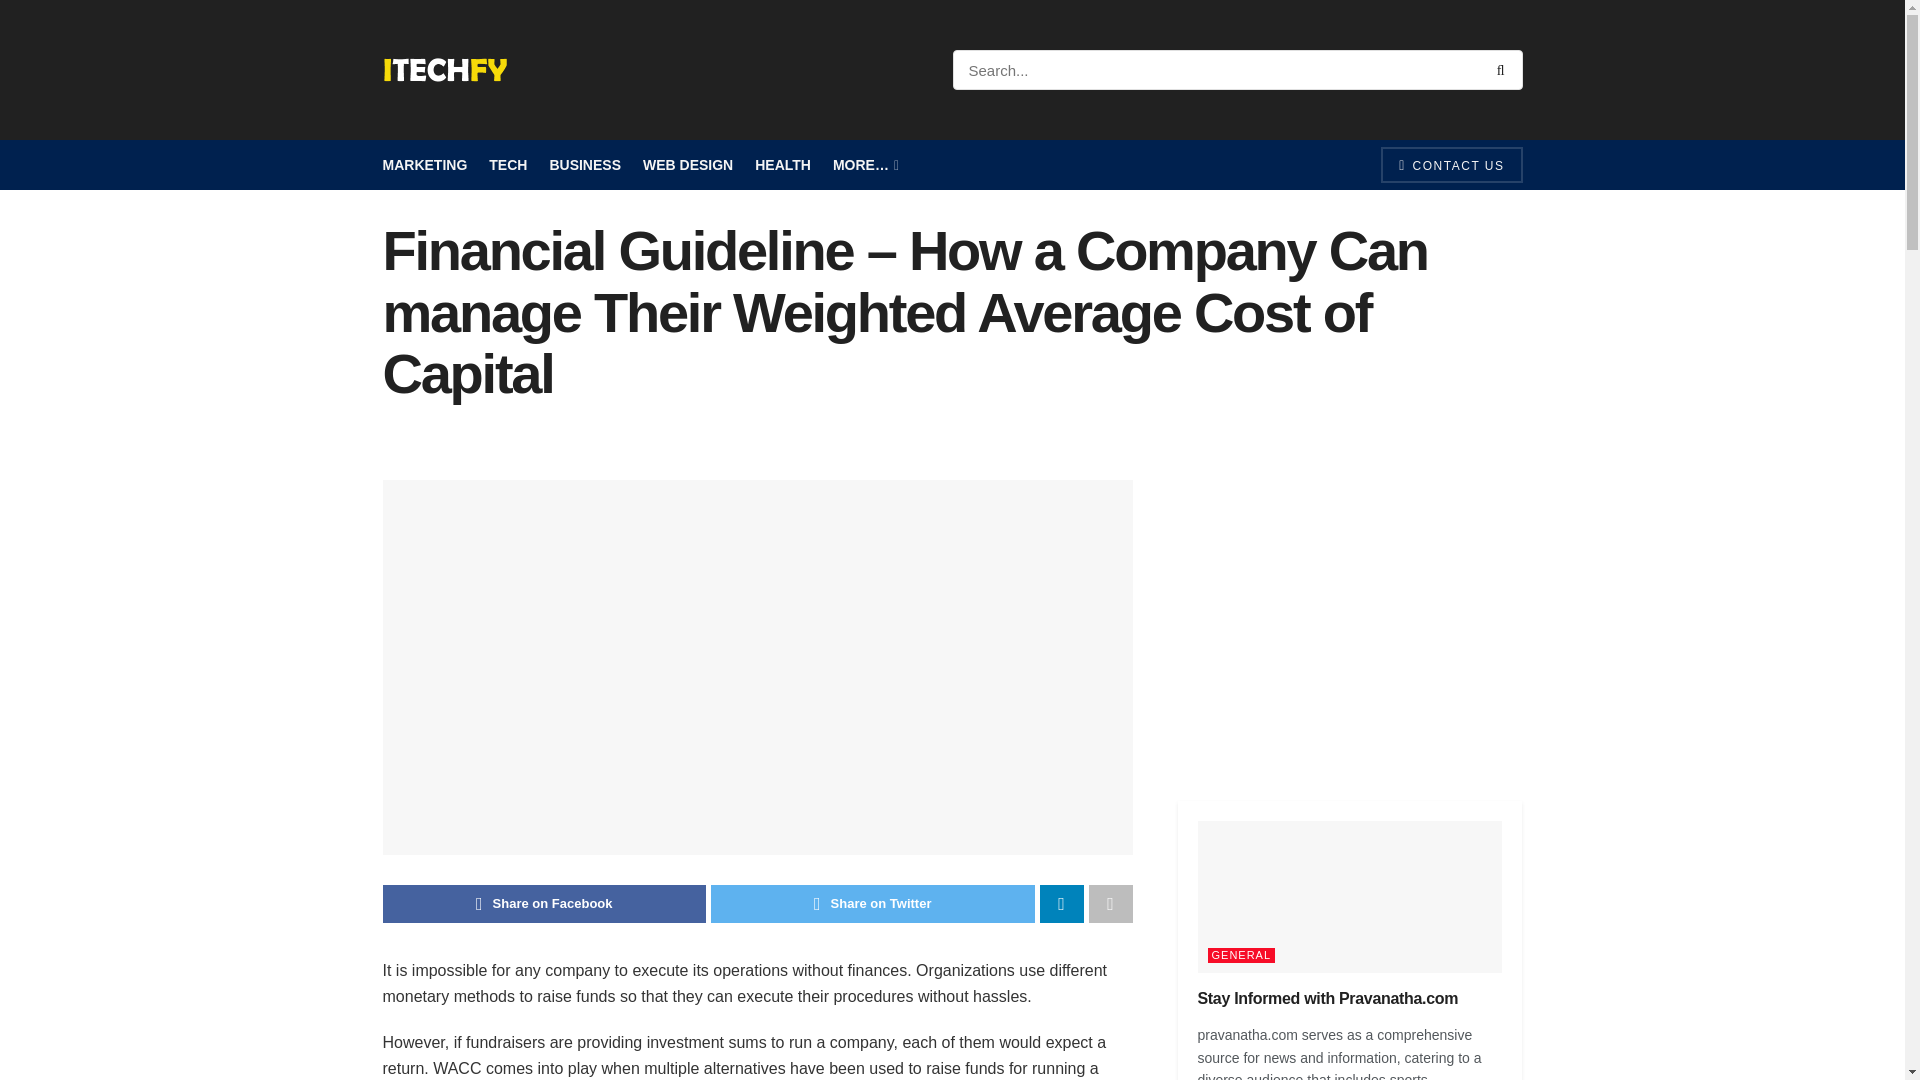 The height and width of the screenshot is (1080, 1920). Describe the element at coordinates (584, 165) in the screenshot. I see `BUSINESS` at that location.